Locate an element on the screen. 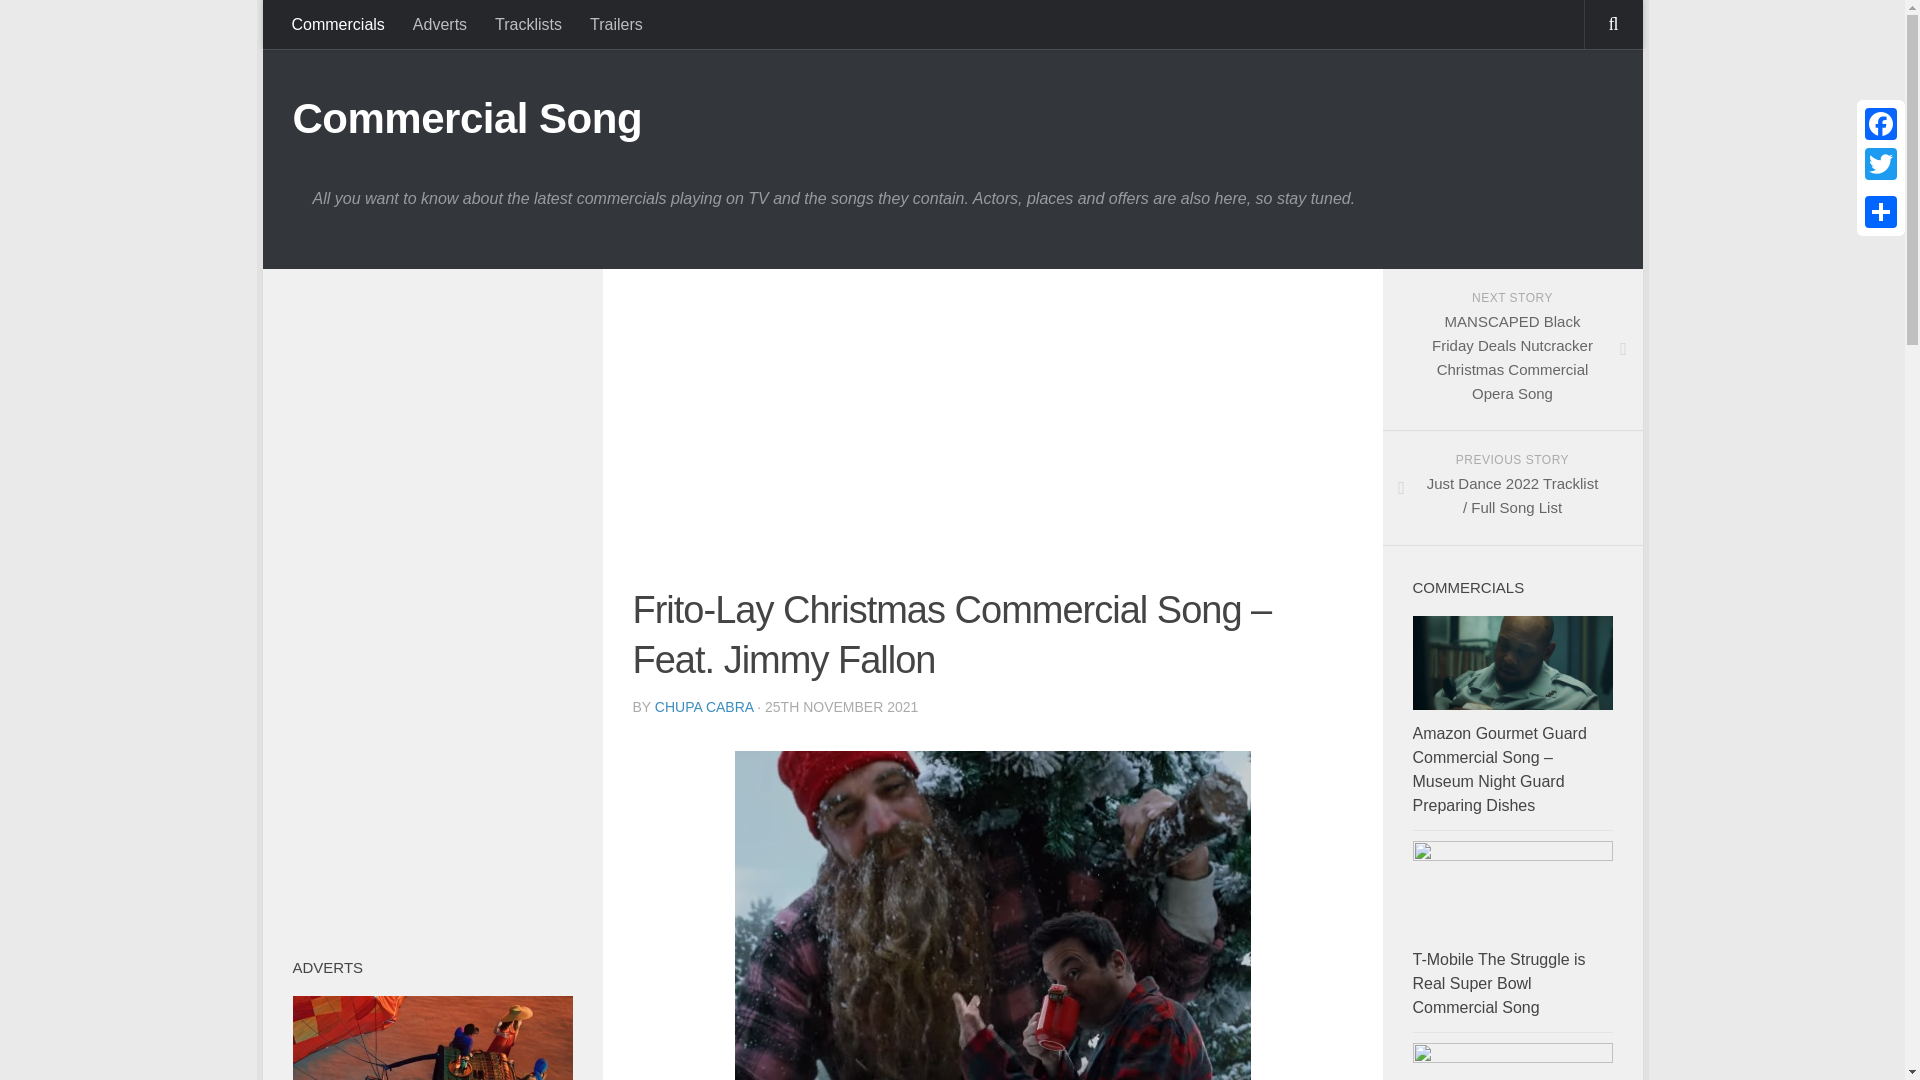  Posts by Chupa Cabra is located at coordinates (704, 706).